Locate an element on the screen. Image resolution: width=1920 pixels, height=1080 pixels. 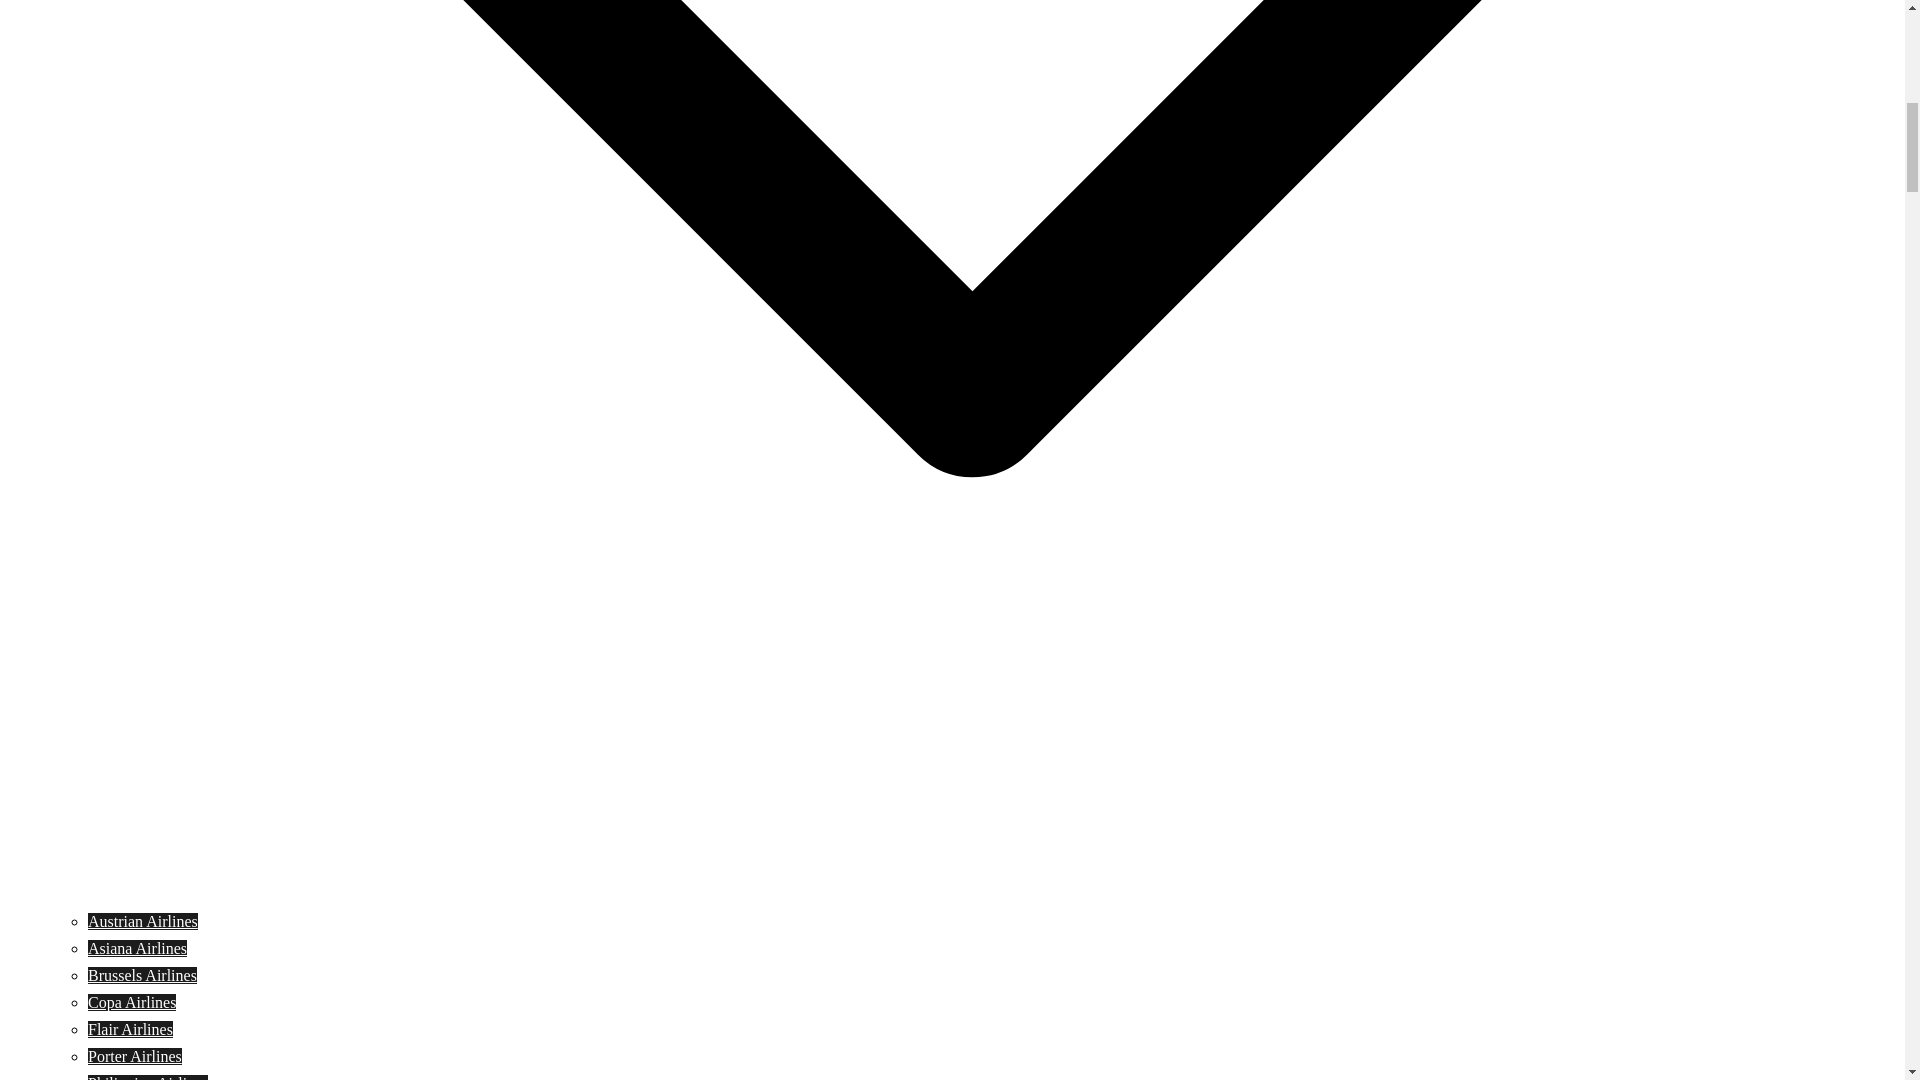
Copa Airlines is located at coordinates (132, 1002).